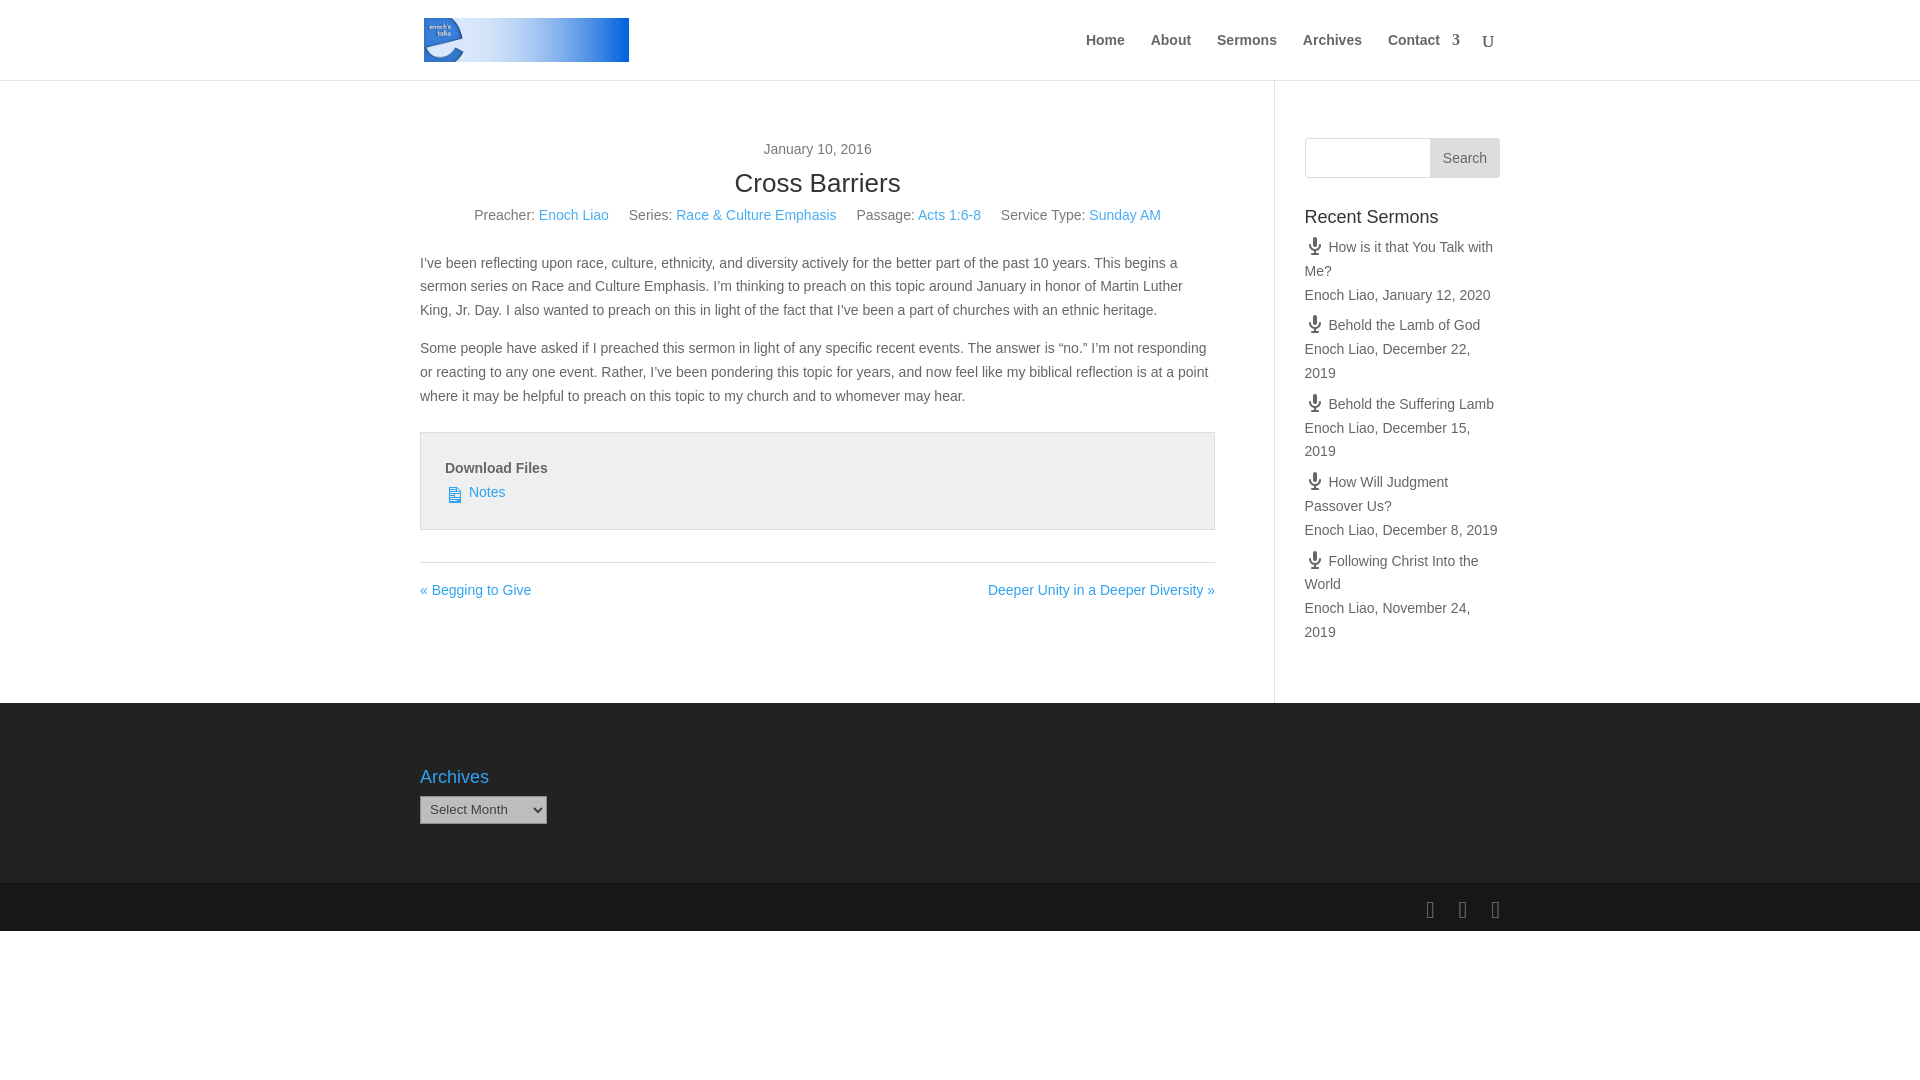 This screenshot has height=1080, width=1920. I want to click on Sunday AM, so click(1124, 214).